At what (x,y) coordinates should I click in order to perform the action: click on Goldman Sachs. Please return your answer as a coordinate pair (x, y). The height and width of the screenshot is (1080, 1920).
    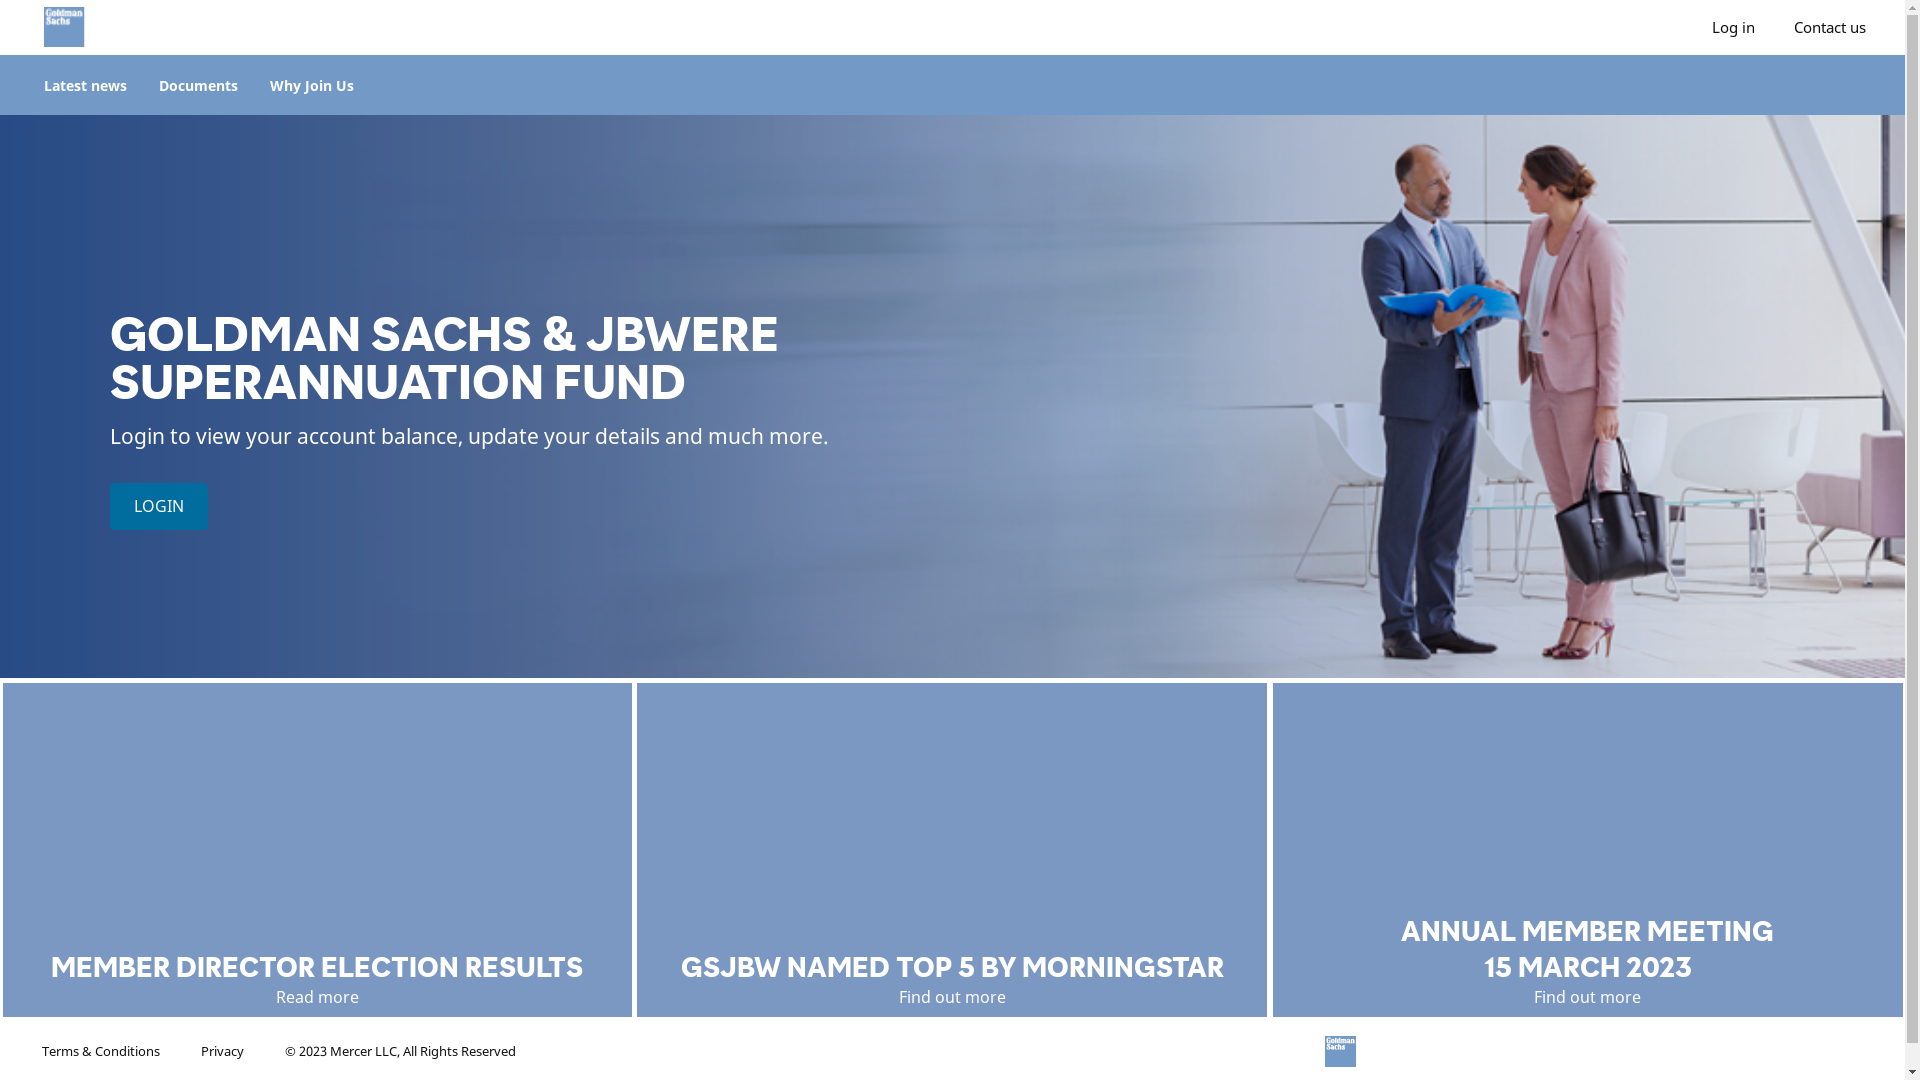
    Looking at the image, I should click on (206, 27).